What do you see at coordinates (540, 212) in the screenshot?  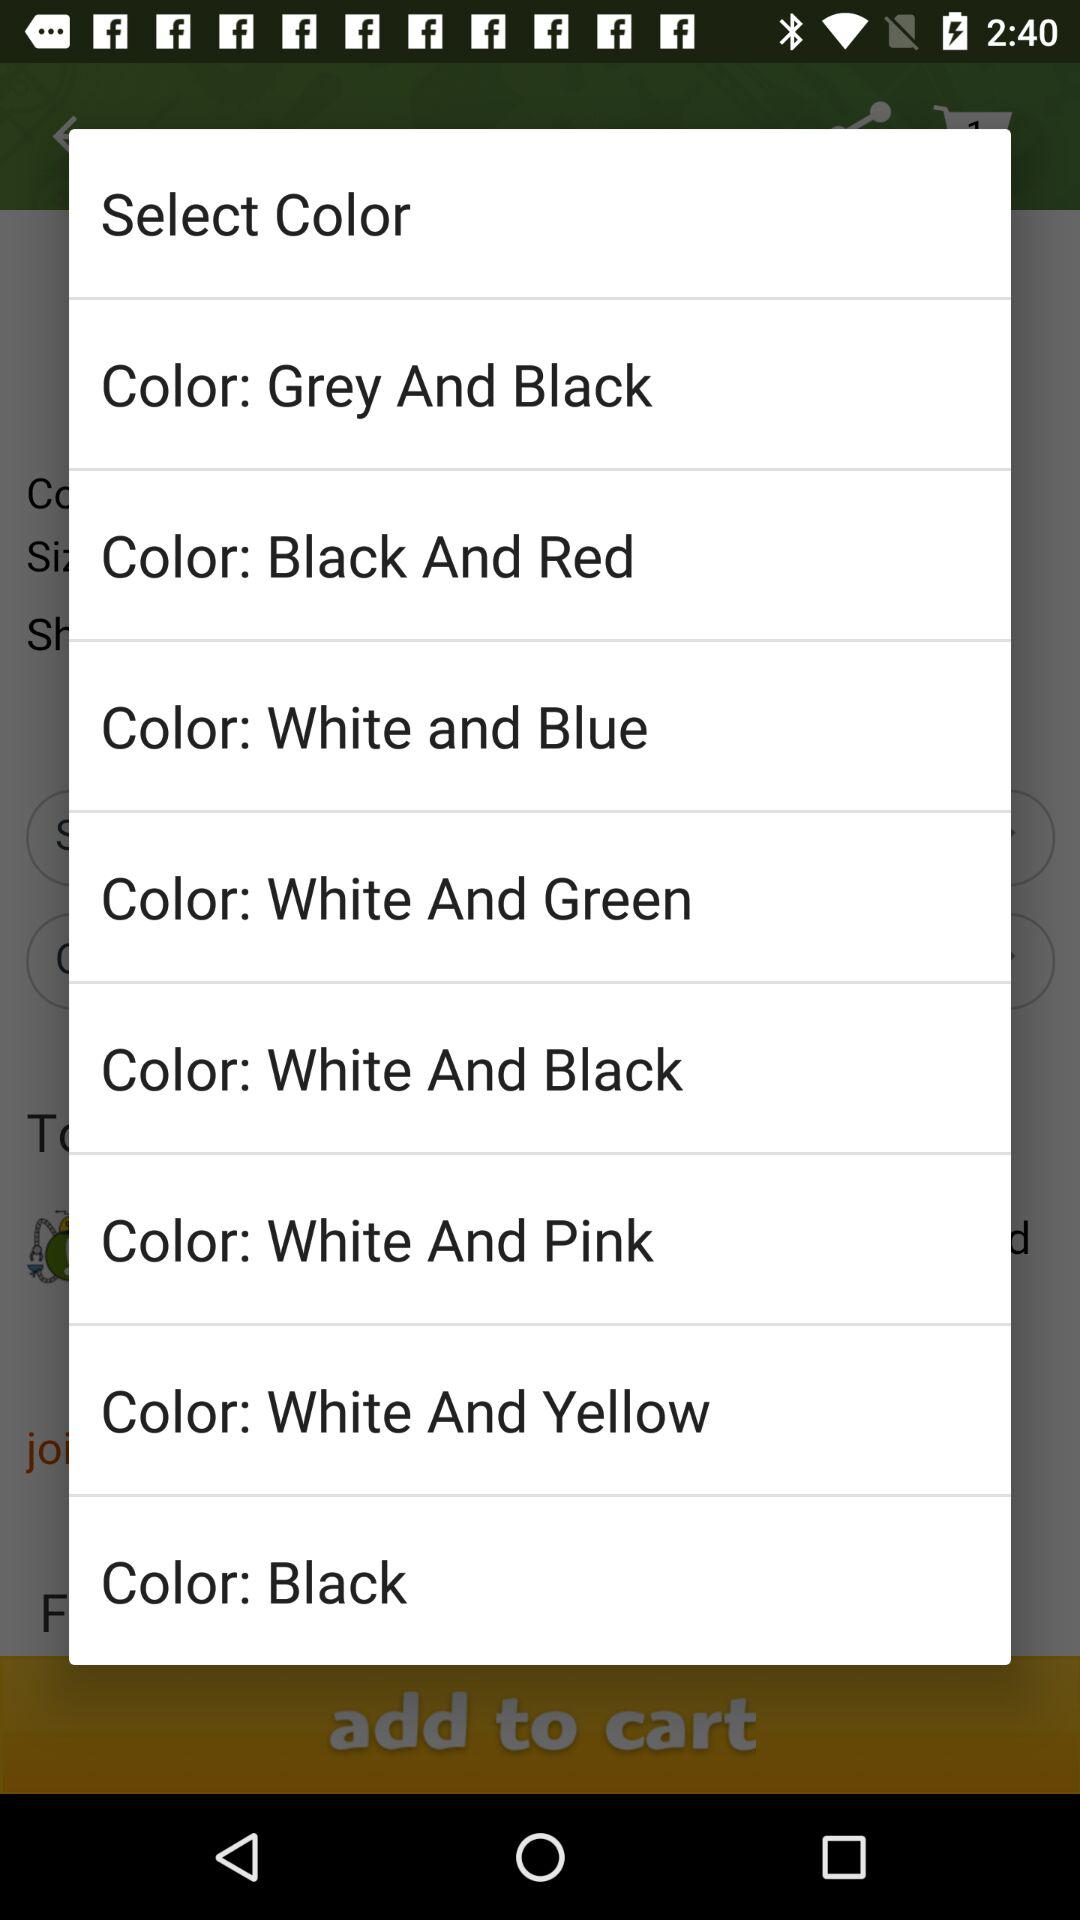 I see `click the icon above color grey and` at bounding box center [540, 212].